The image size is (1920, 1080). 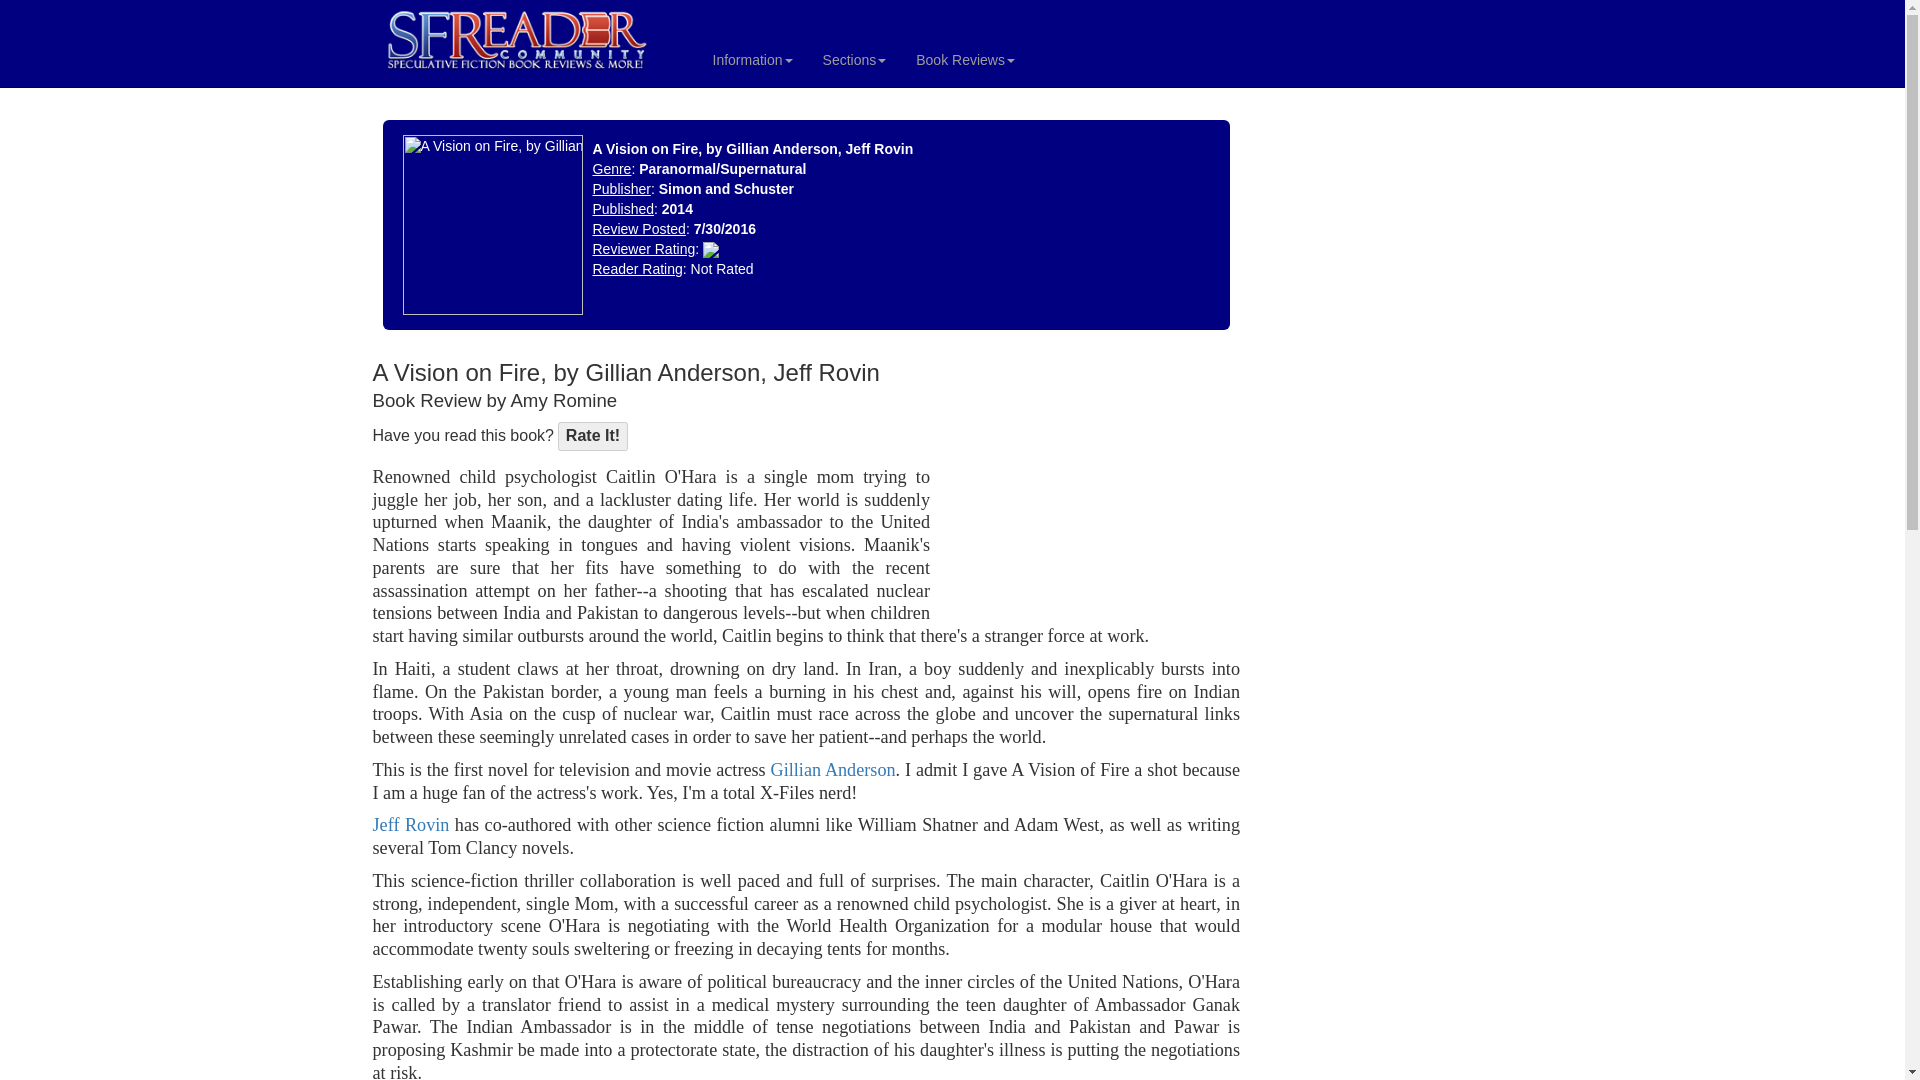 What do you see at coordinates (964, 60) in the screenshot?
I see `Book Reviews` at bounding box center [964, 60].